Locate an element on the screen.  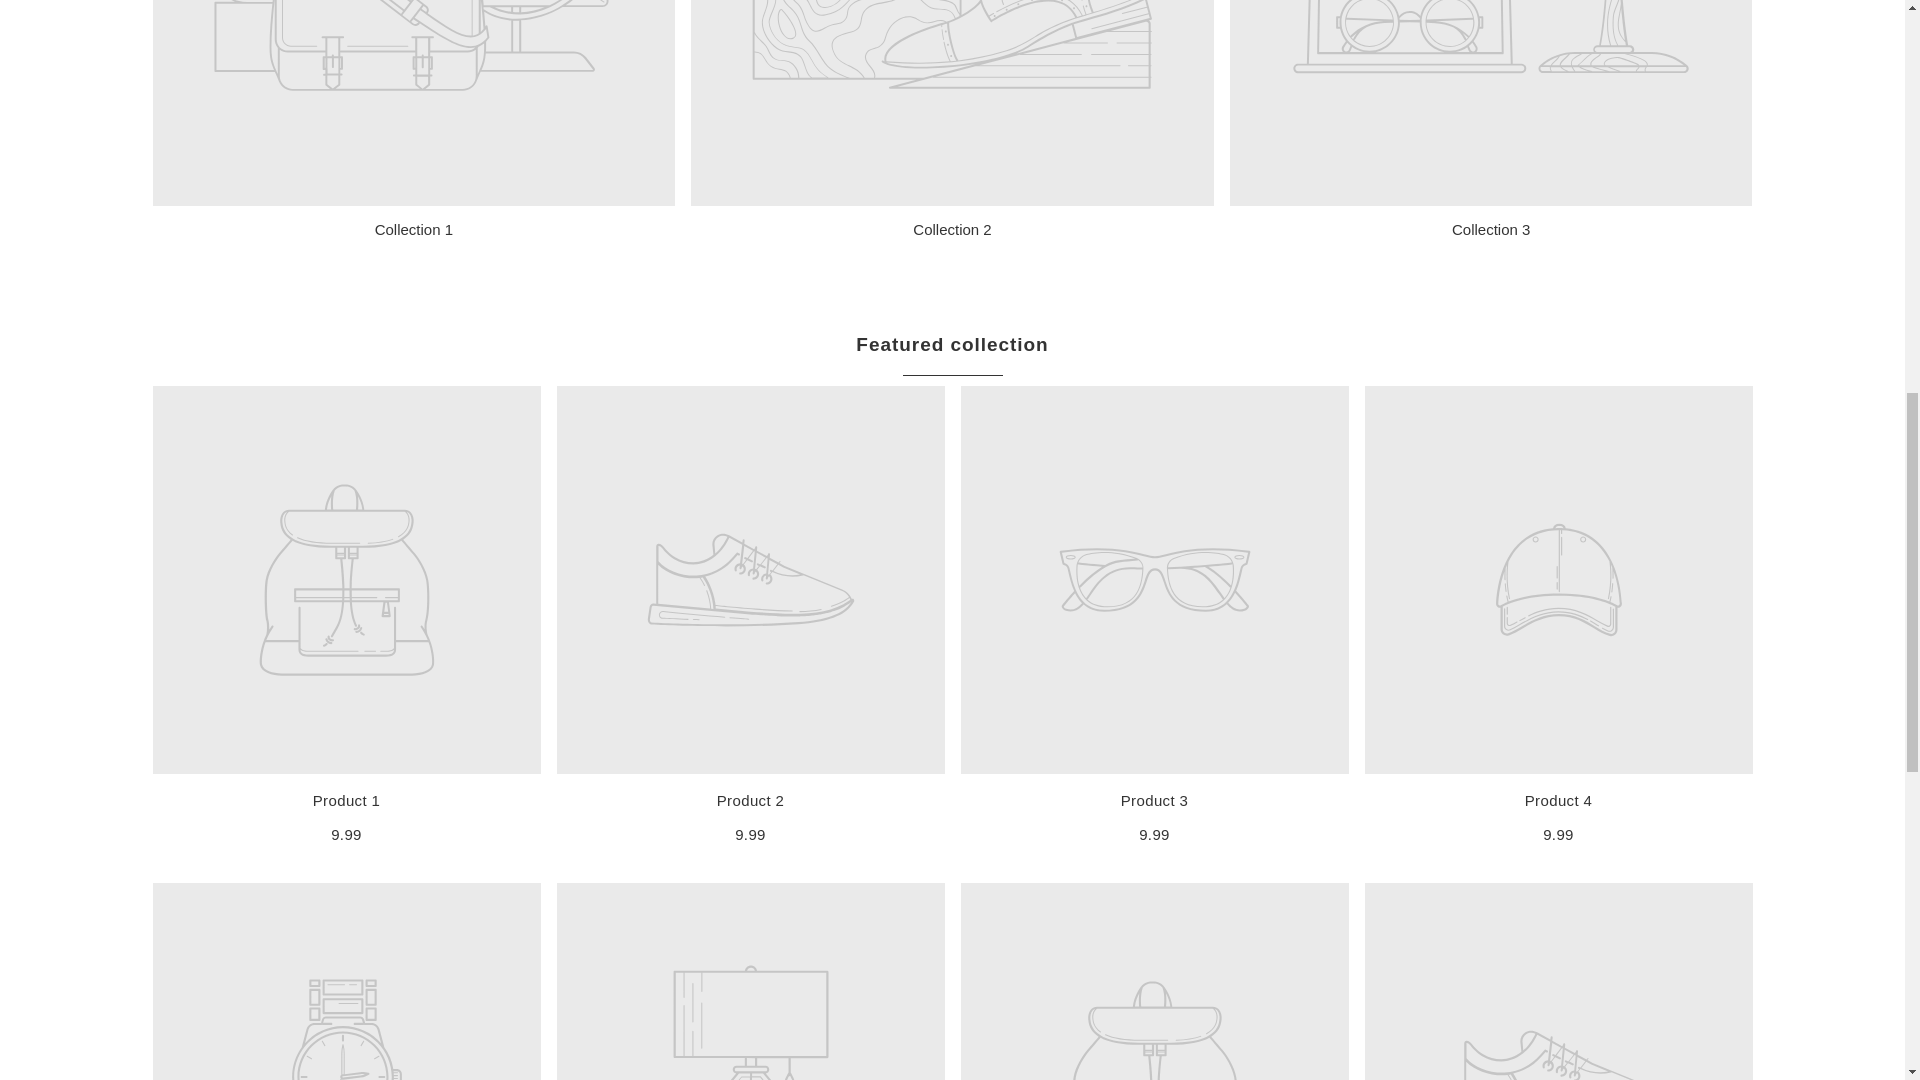
Sample product is located at coordinates (1557, 801).